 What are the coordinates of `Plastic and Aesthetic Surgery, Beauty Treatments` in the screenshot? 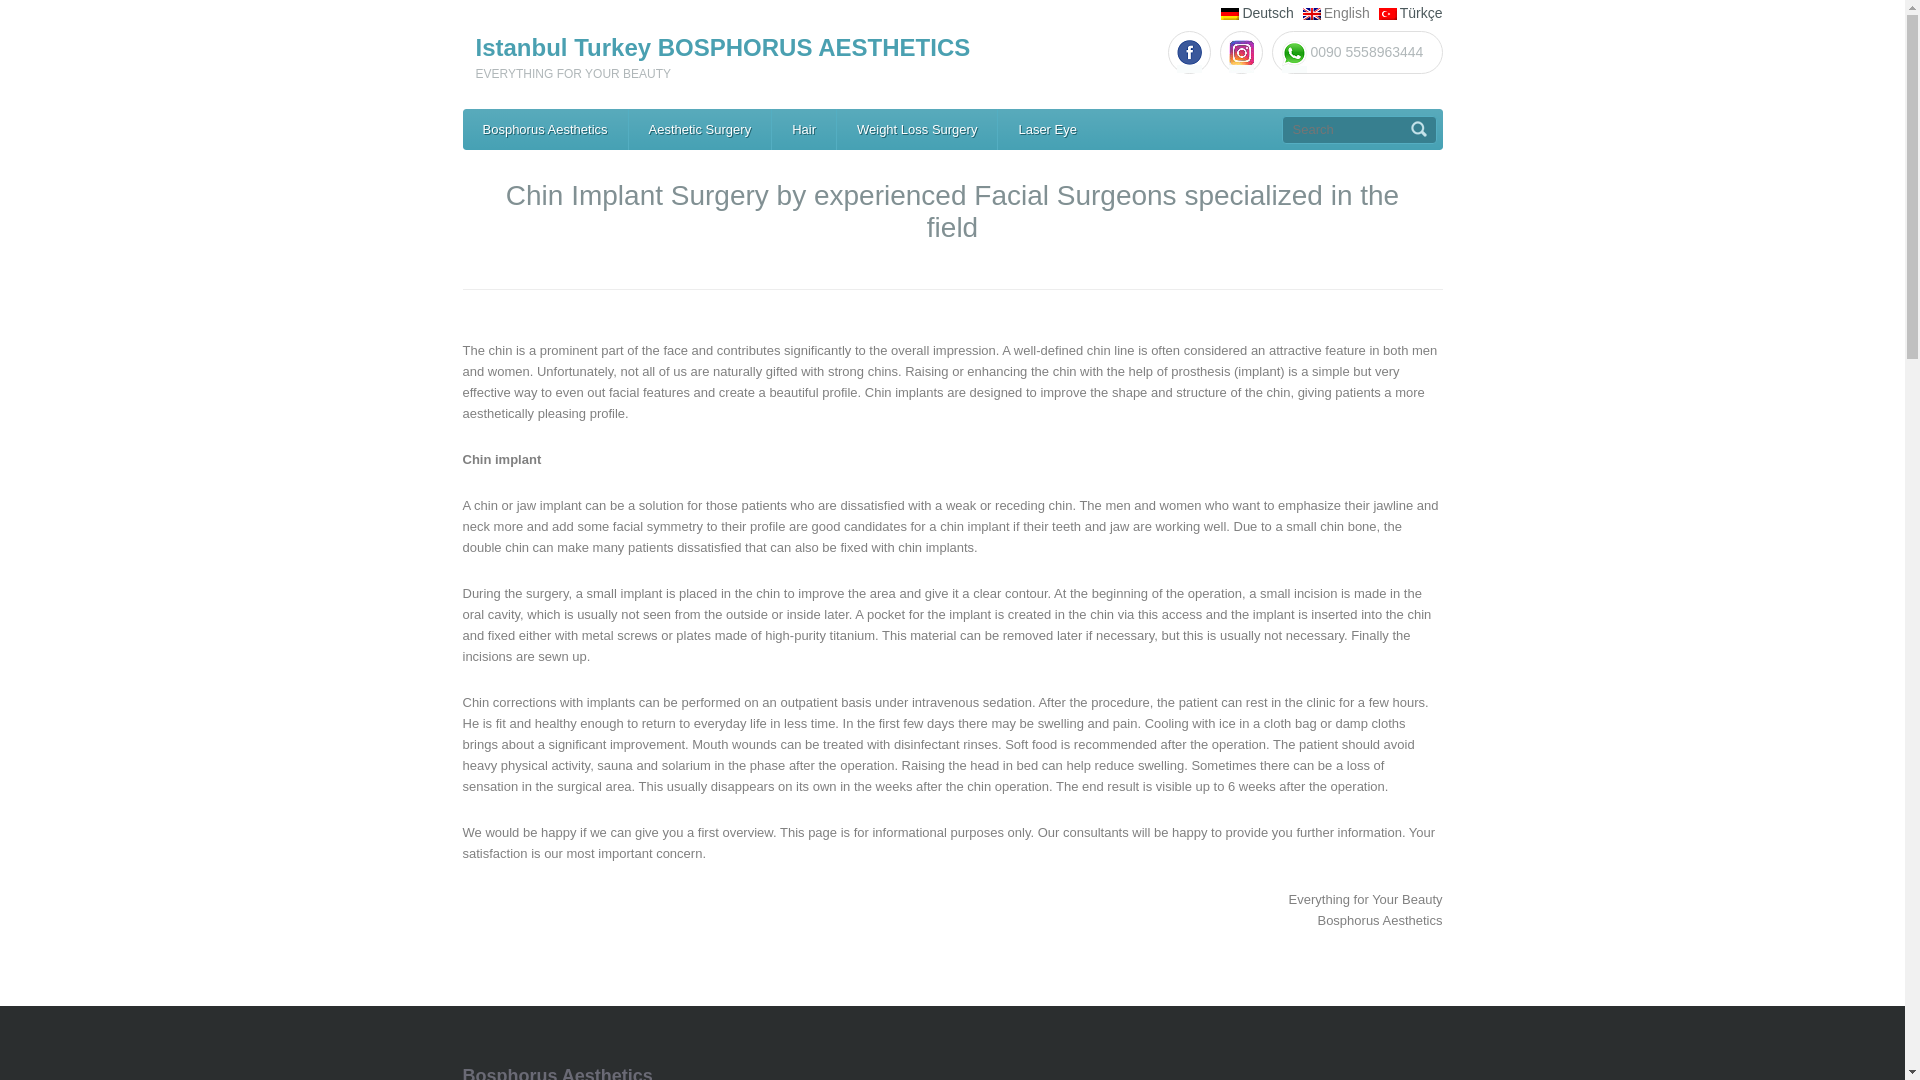 It's located at (700, 130).